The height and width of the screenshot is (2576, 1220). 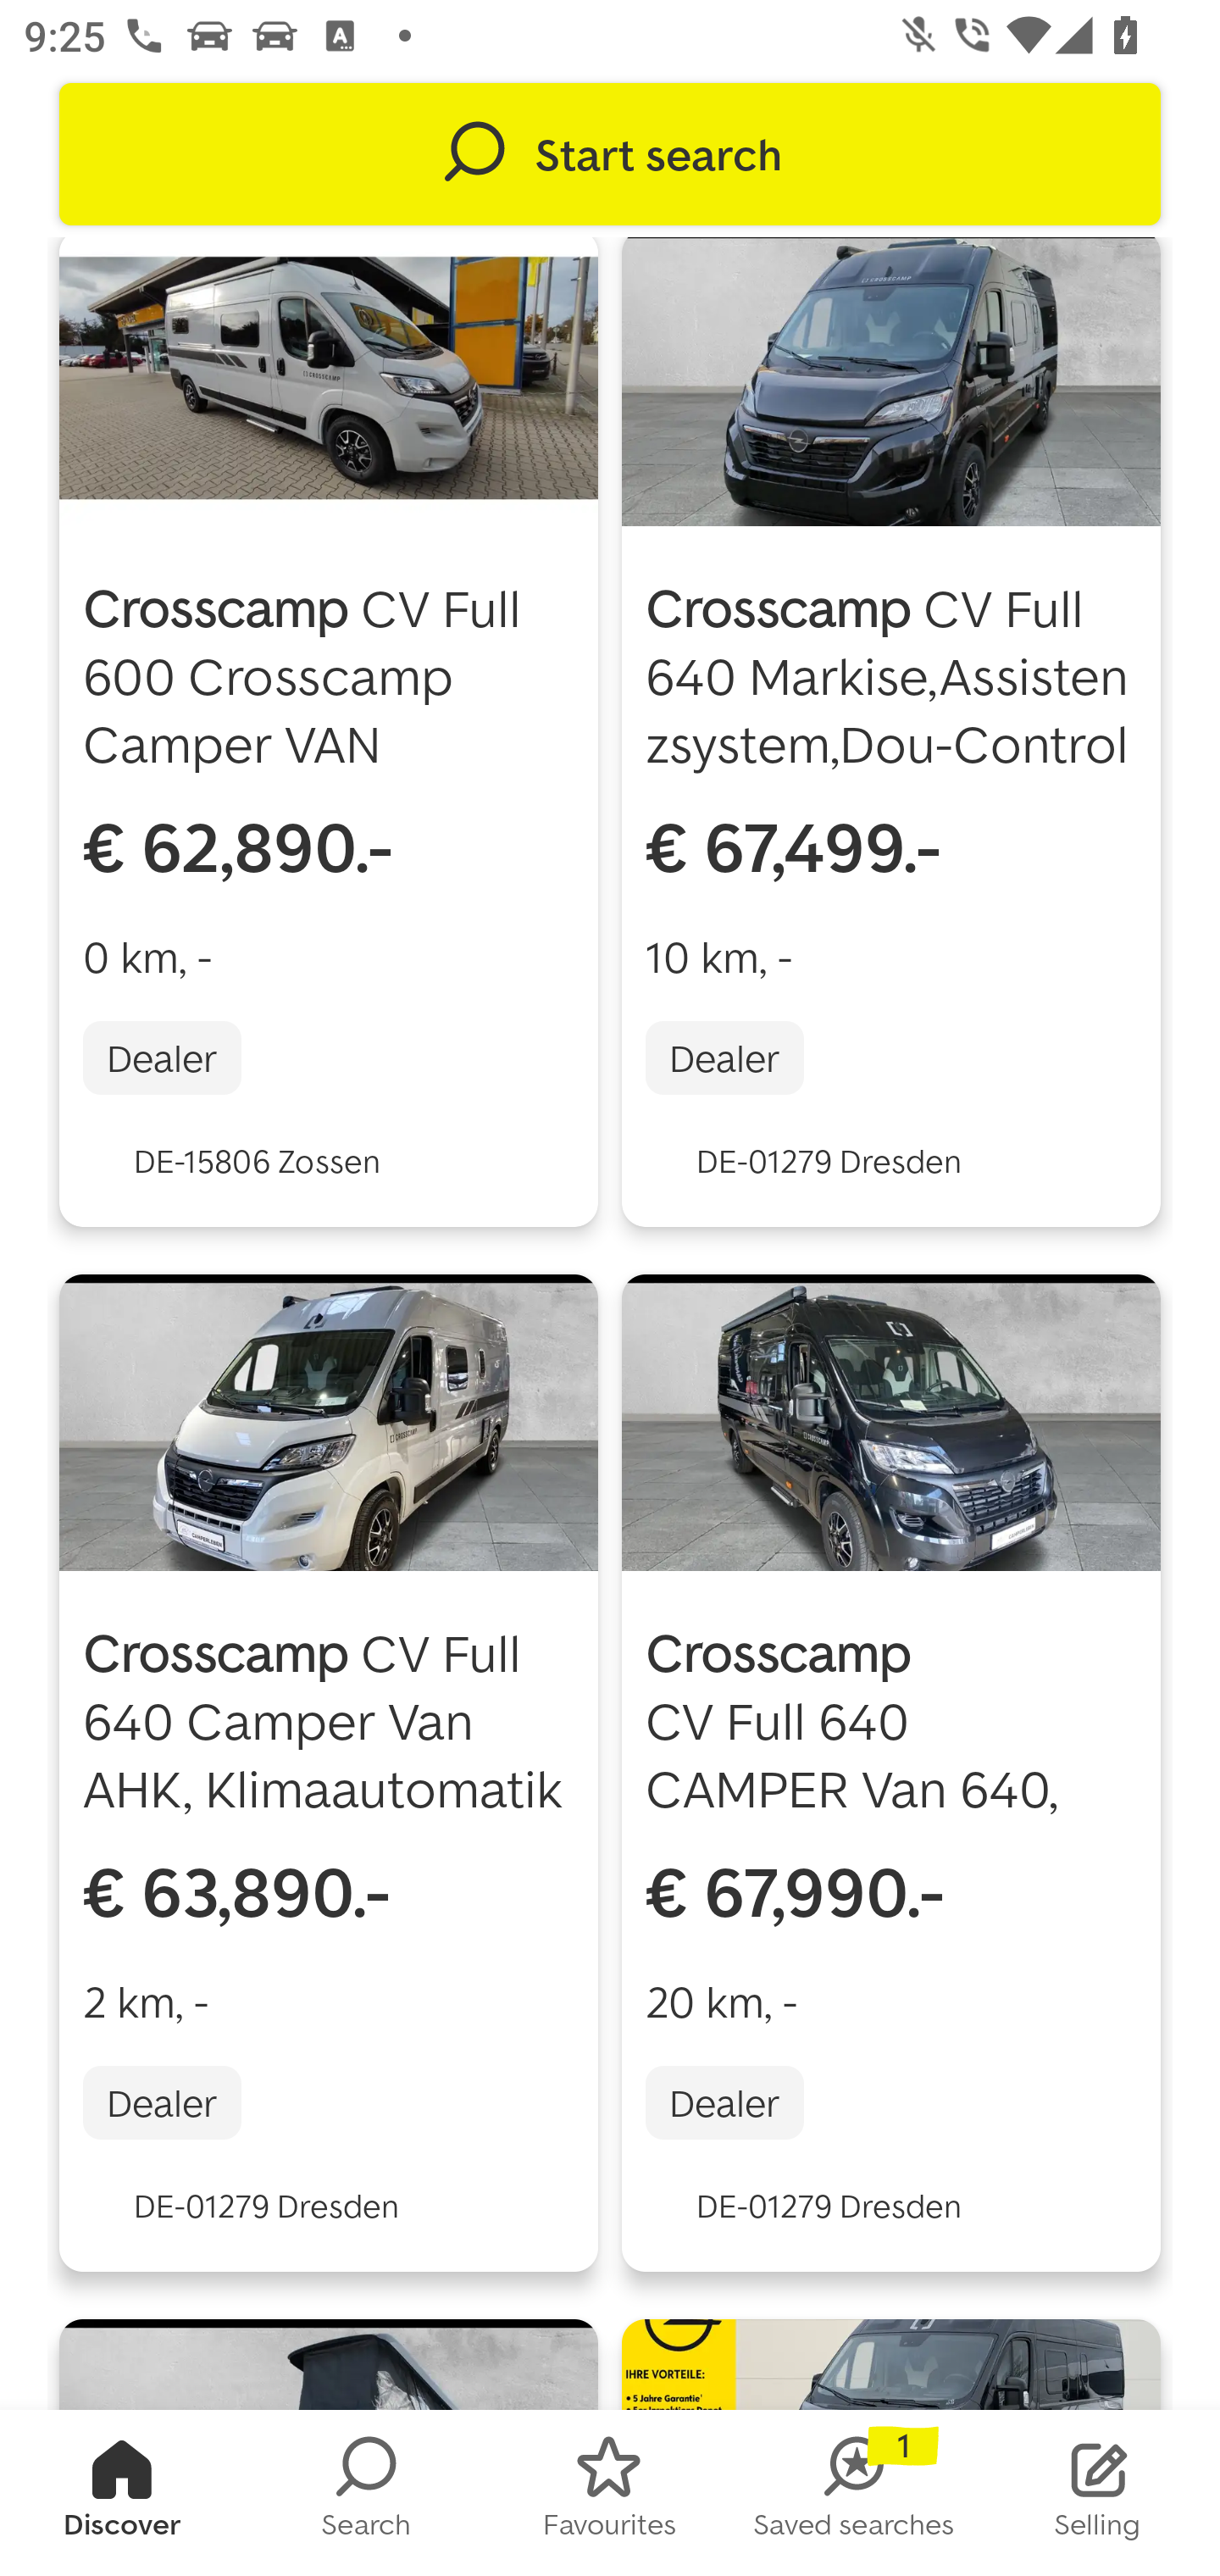 What do you see at coordinates (1098, 2493) in the screenshot?
I see `STOCK_LIST Selling` at bounding box center [1098, 2493].